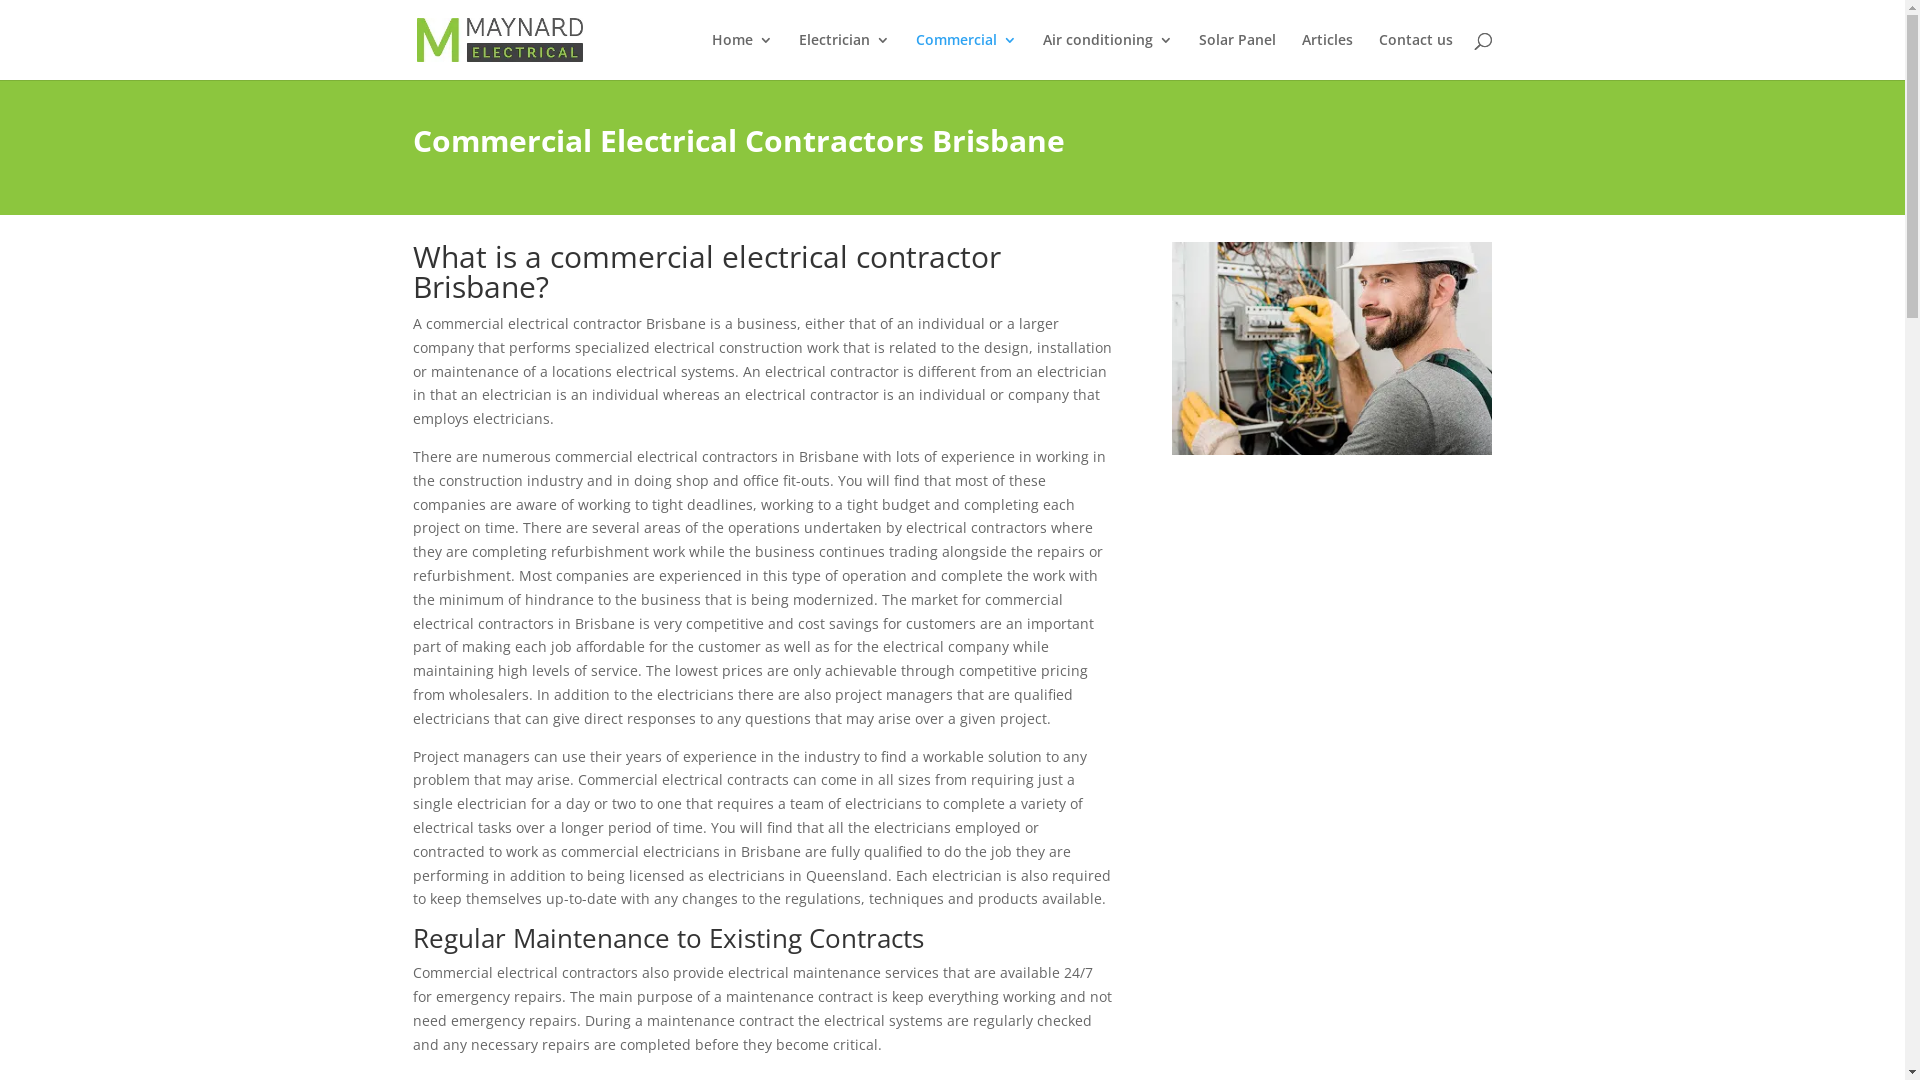  Describe the element at coordinates (1236, 56) in the screenshot. I see `Solar Panel` at that location.